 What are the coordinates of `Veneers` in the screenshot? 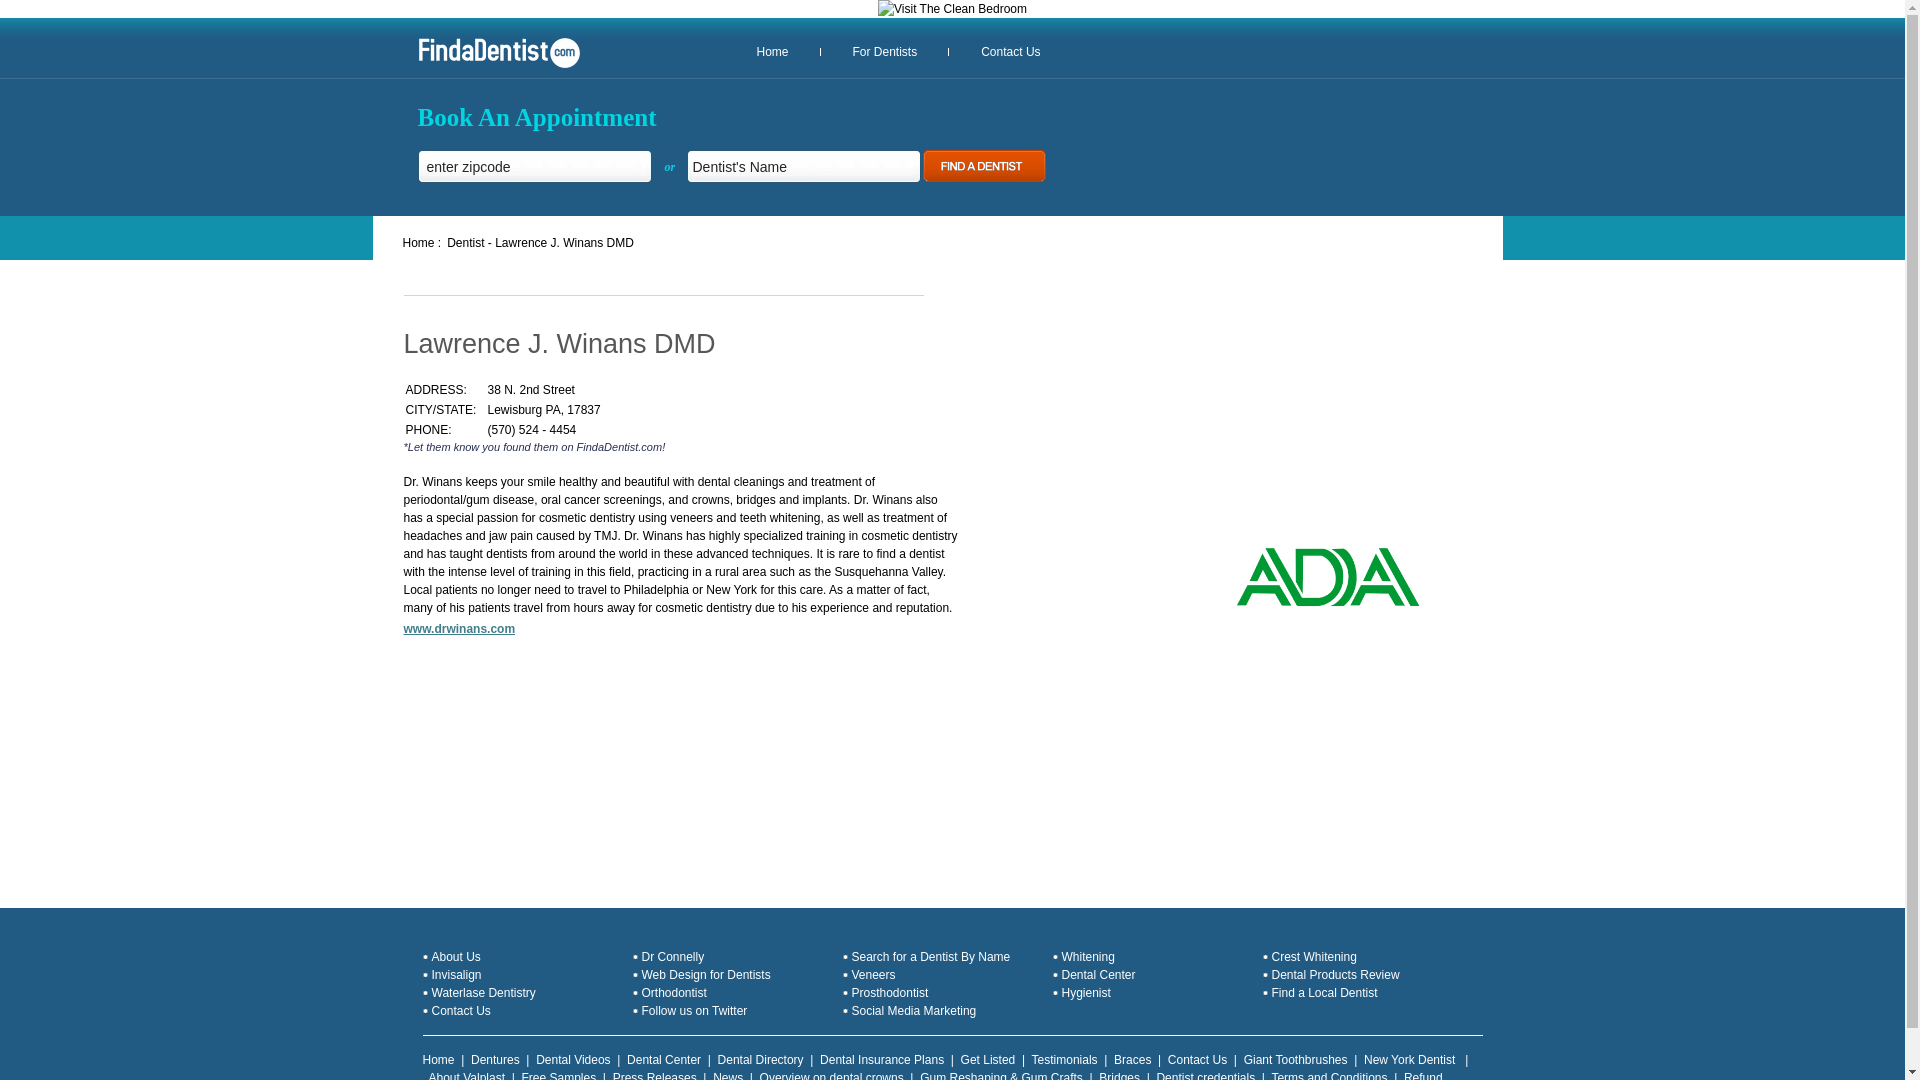 It's located at (874, 974).